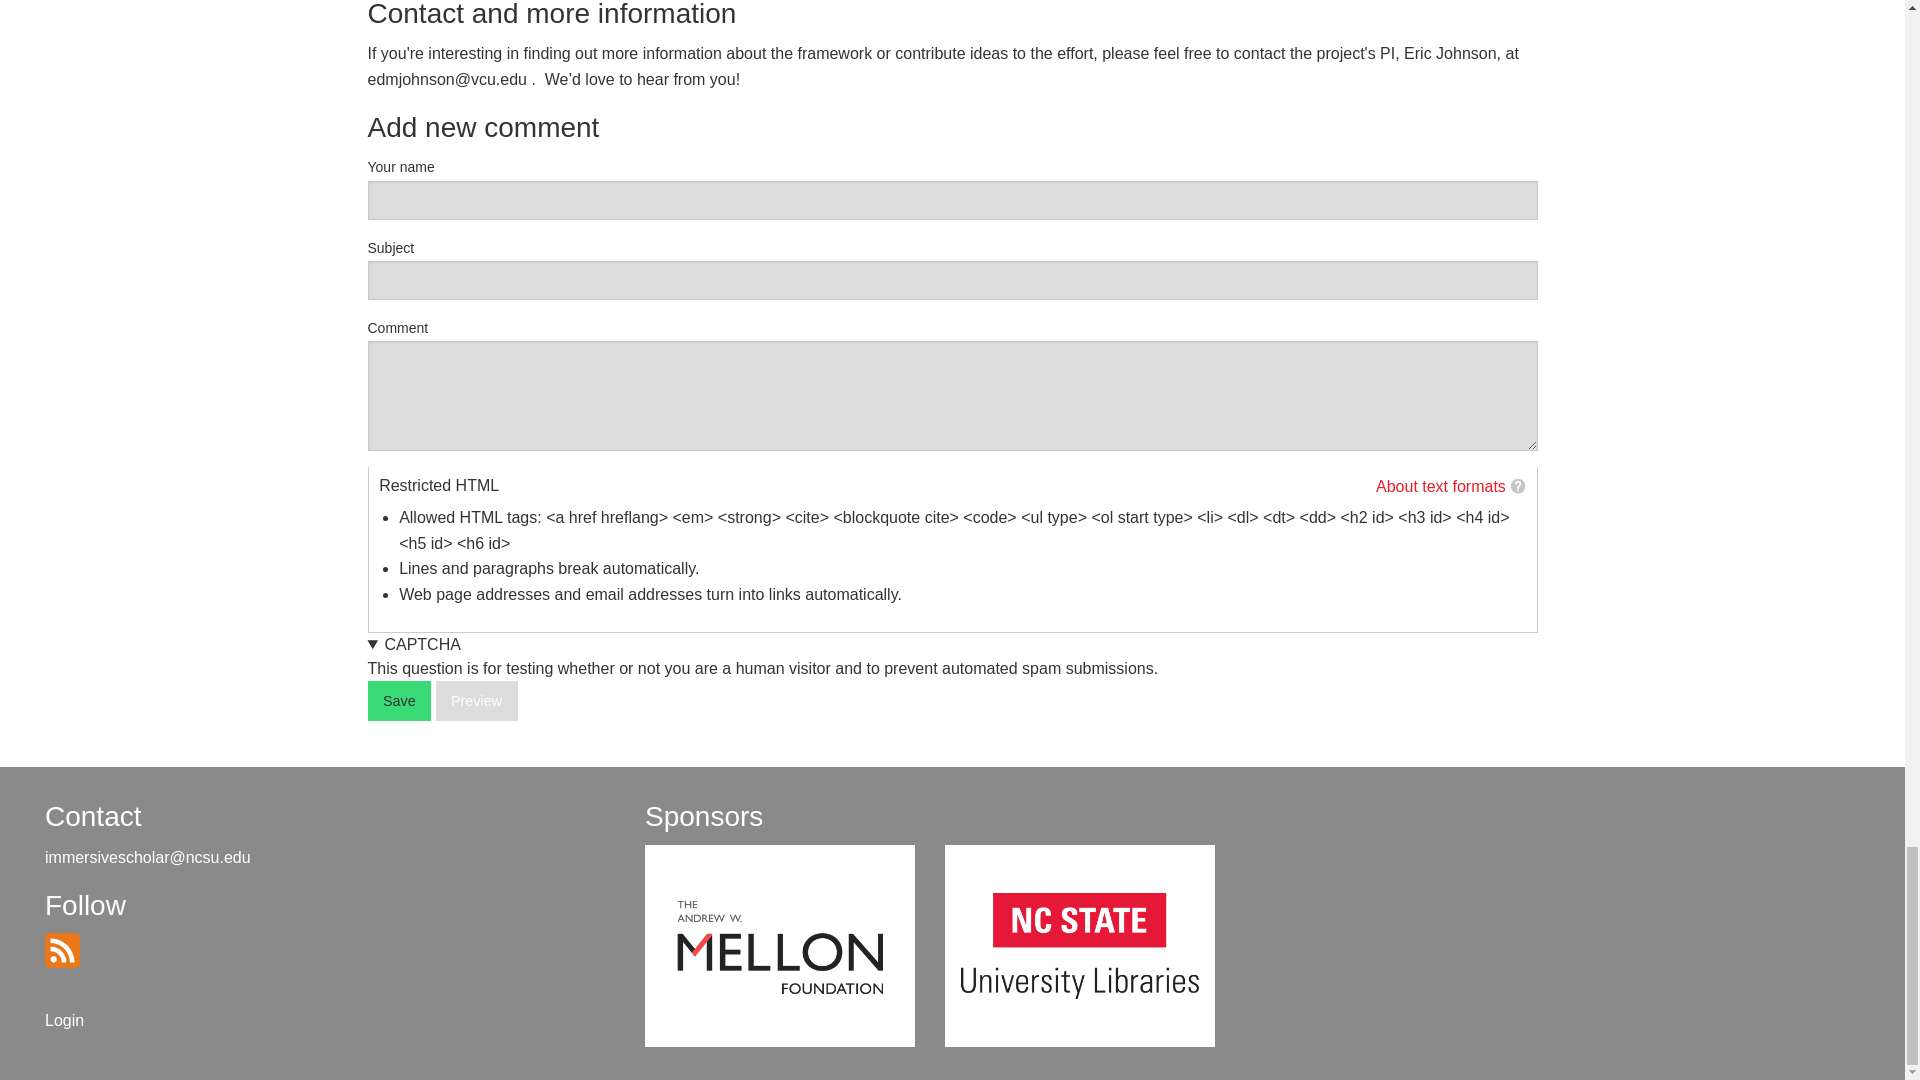 The height and width of the screenshot is (1080, 1920). I want to click on About text formats, so click(1440, 486).